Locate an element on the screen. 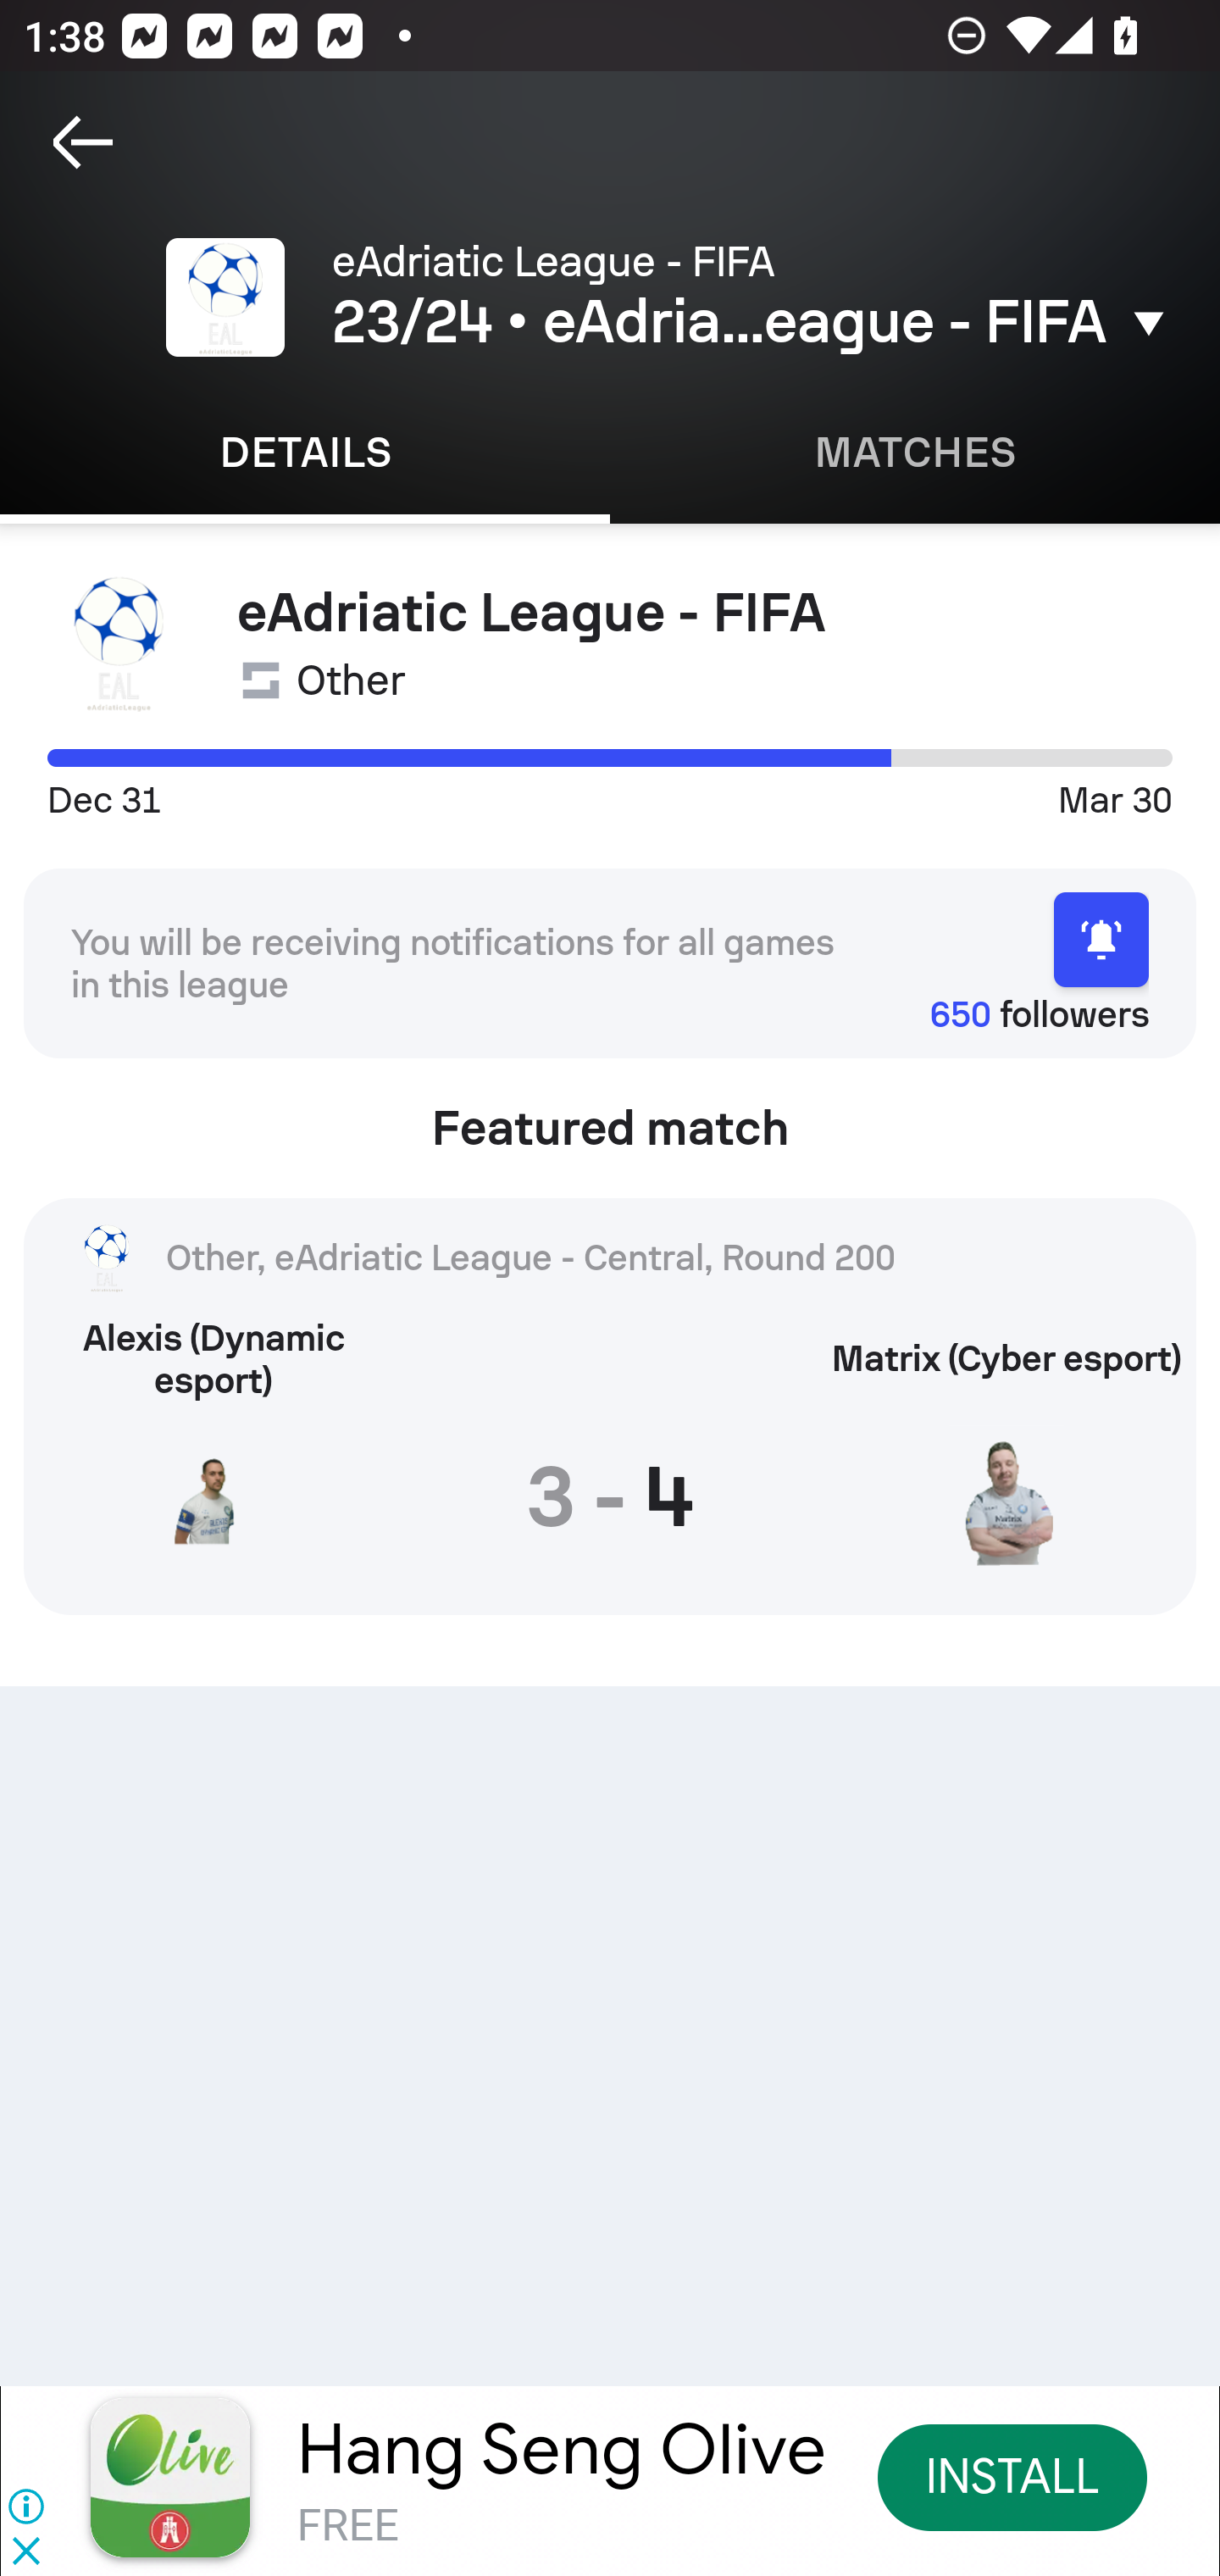 Image resolution: width=1220 pixels, height=2576 pixels. INSTALL is located at coordinates (1012, 2476).